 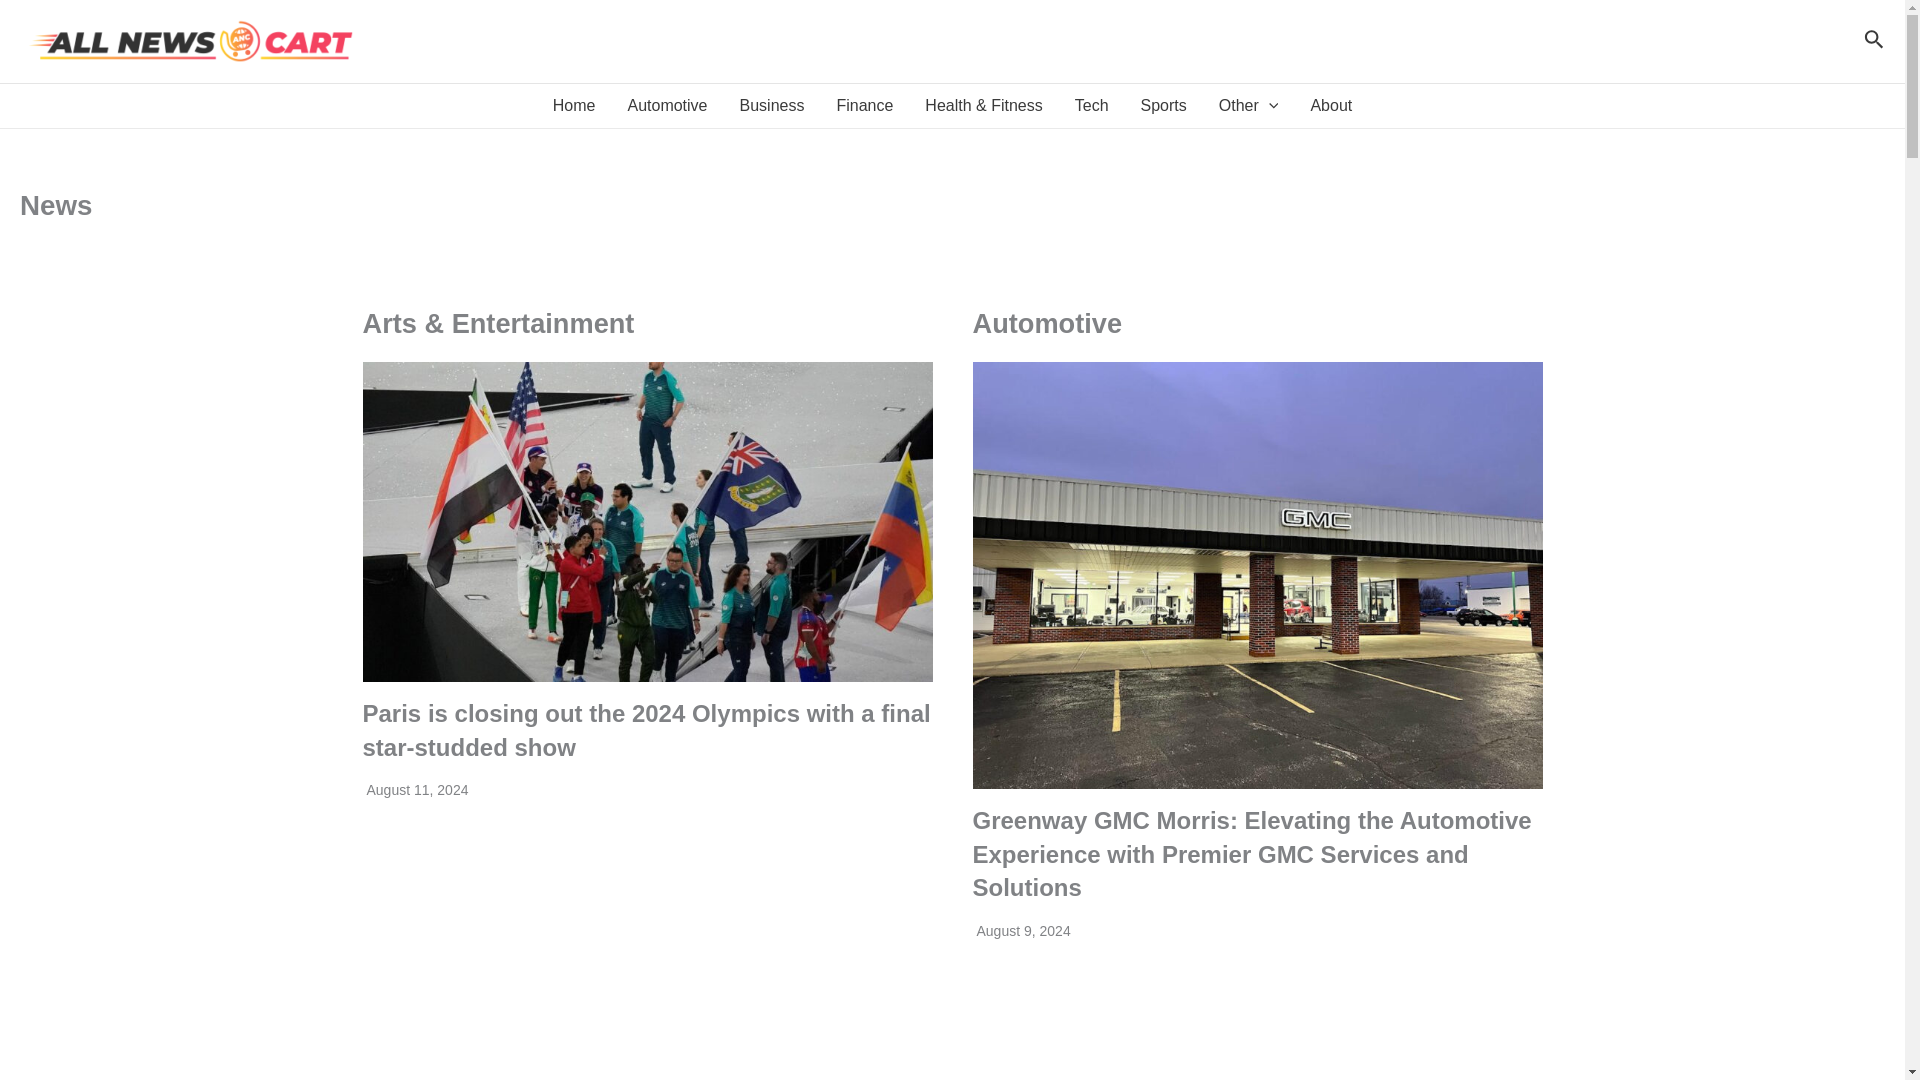 What do you see at coordinates (864, 106) in the screenshot?
I see `Finance` at bounding box center [864, 106].